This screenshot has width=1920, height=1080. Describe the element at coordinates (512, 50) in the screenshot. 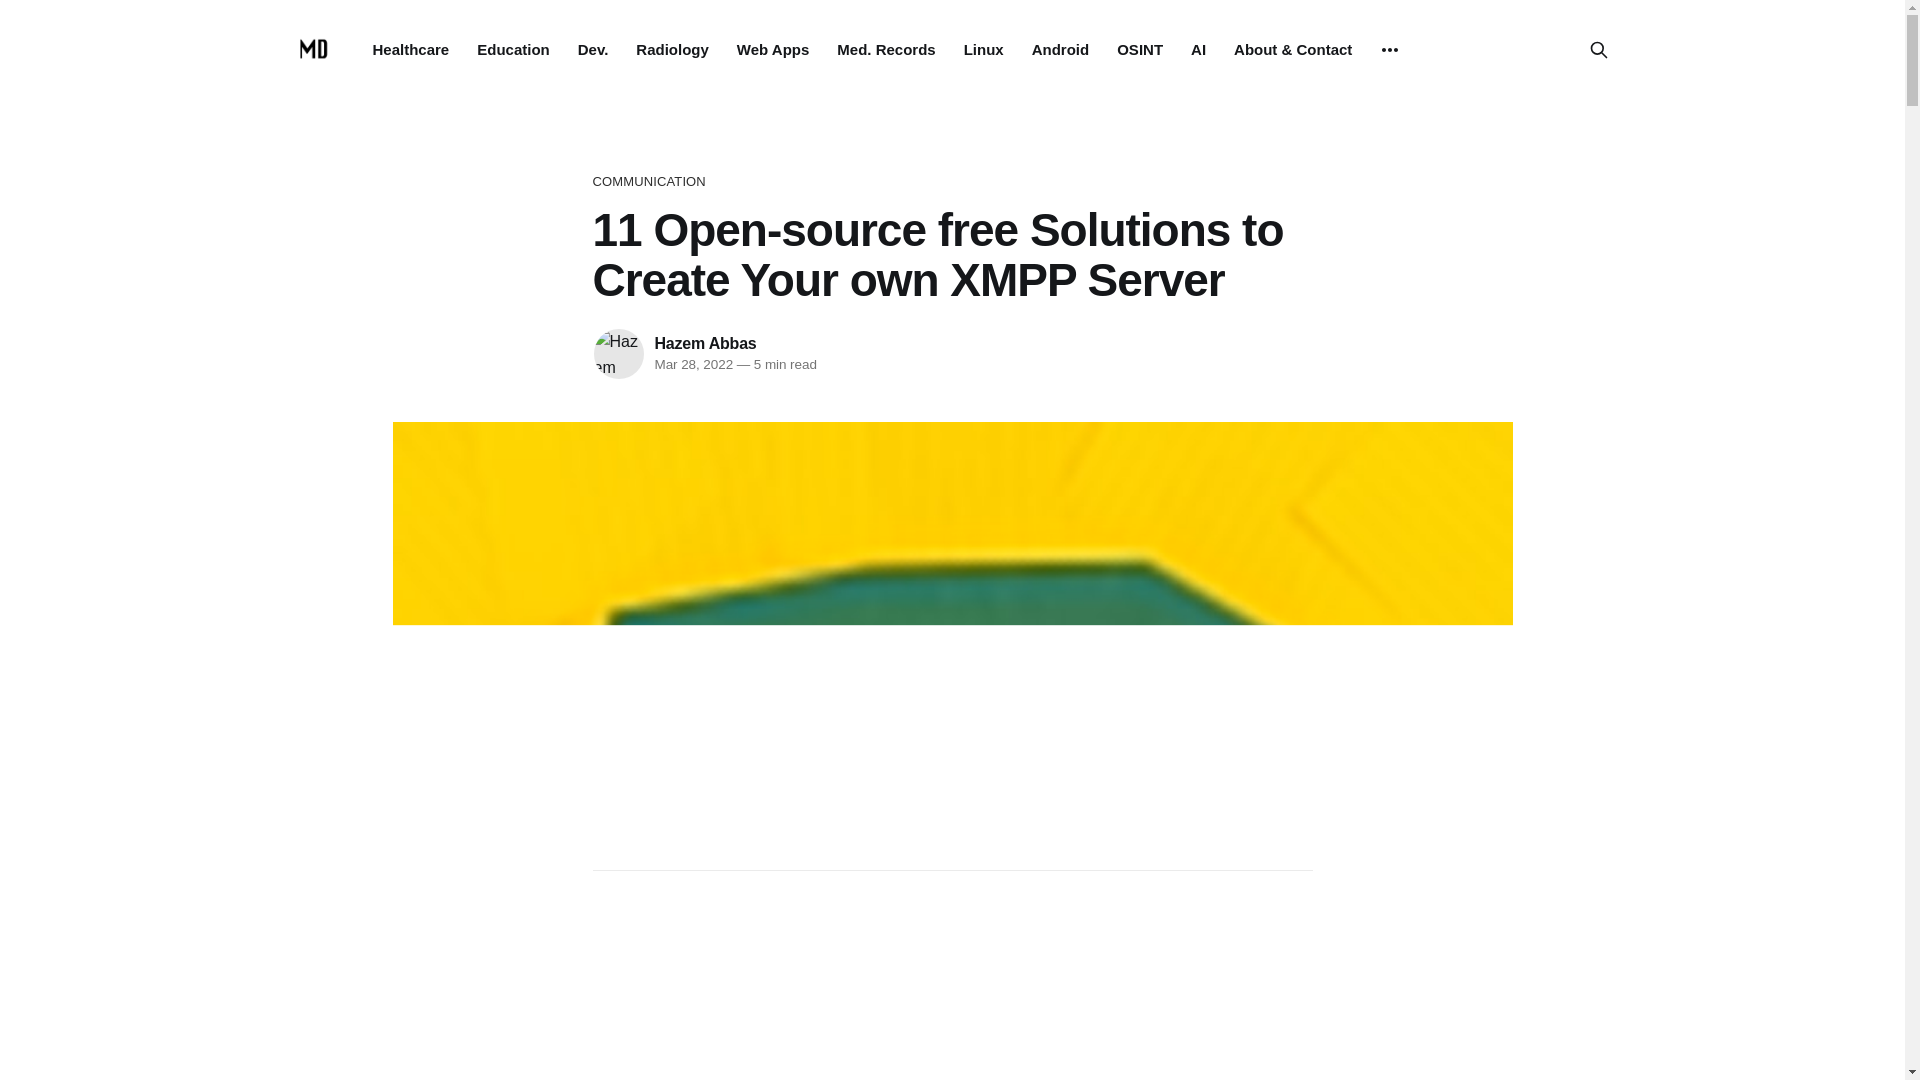

I see `Education` at that location.